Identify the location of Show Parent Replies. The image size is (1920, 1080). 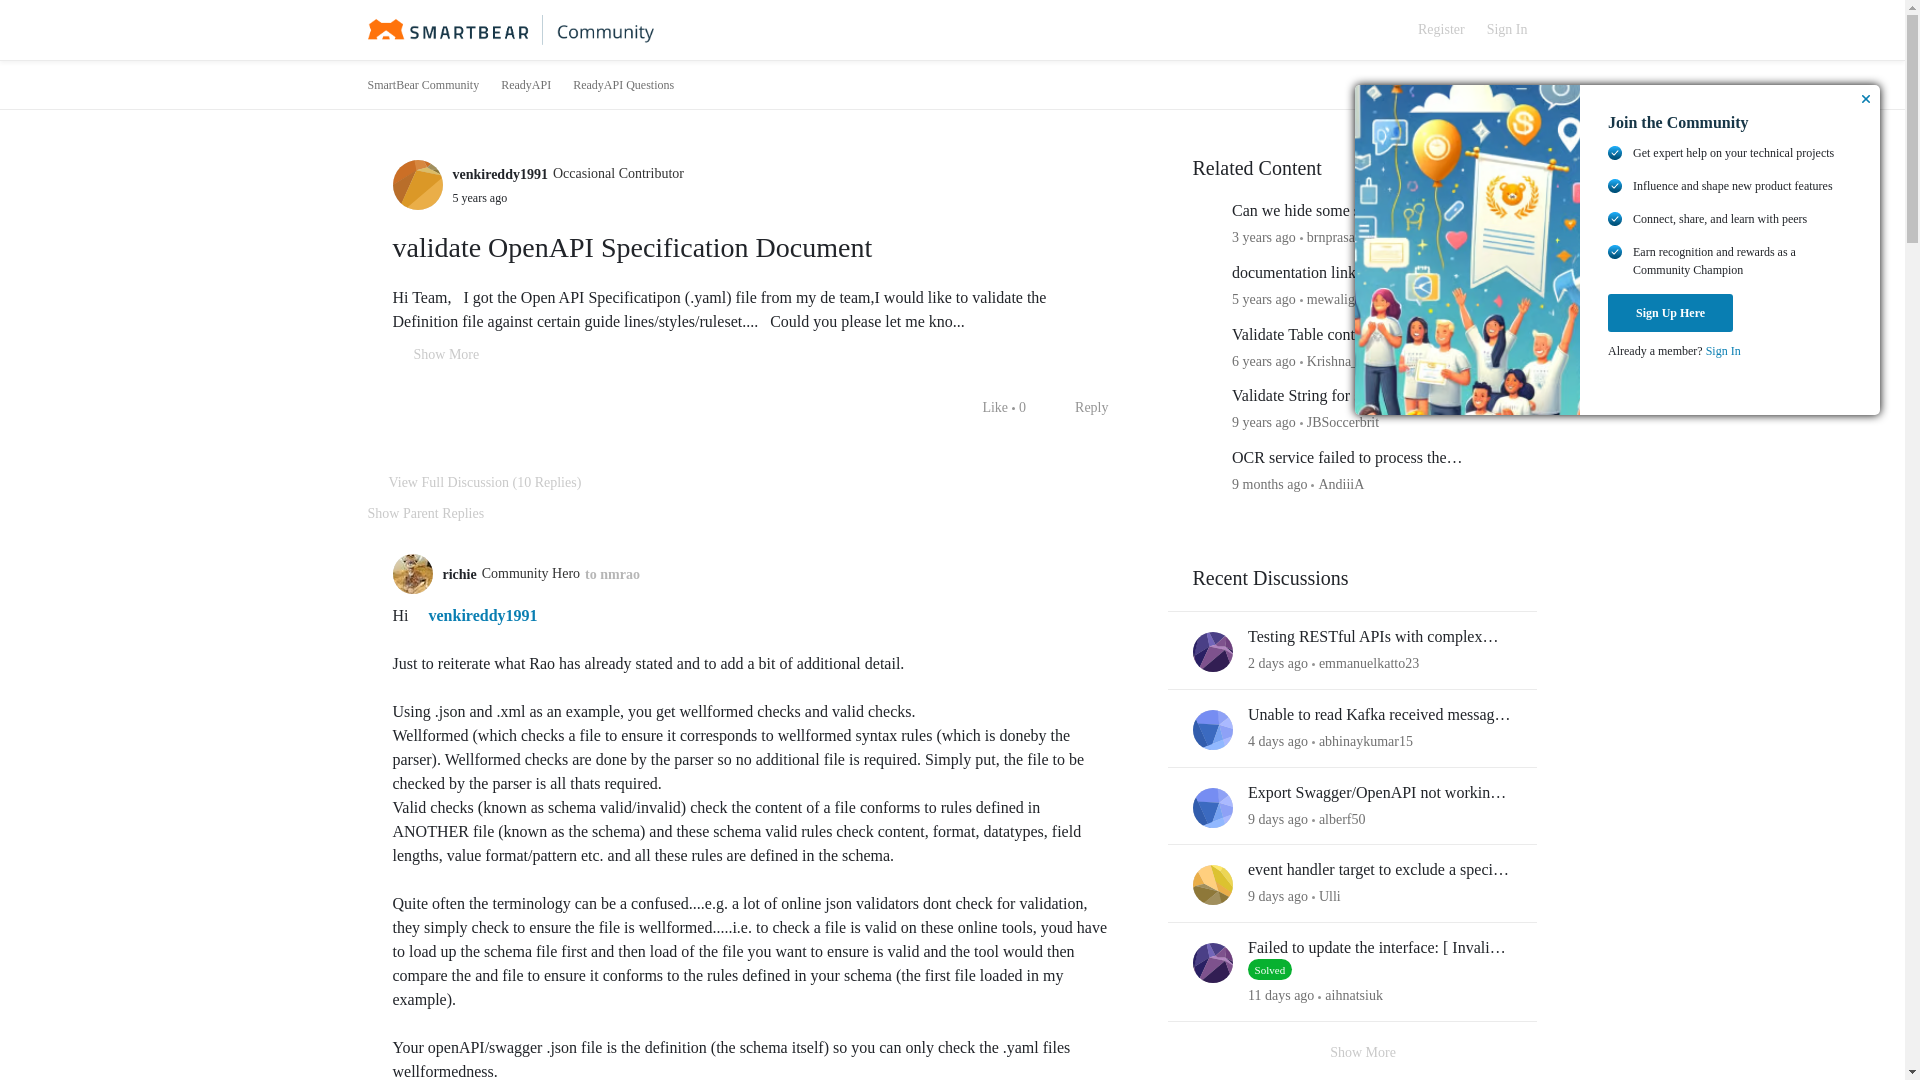
(426, 513).